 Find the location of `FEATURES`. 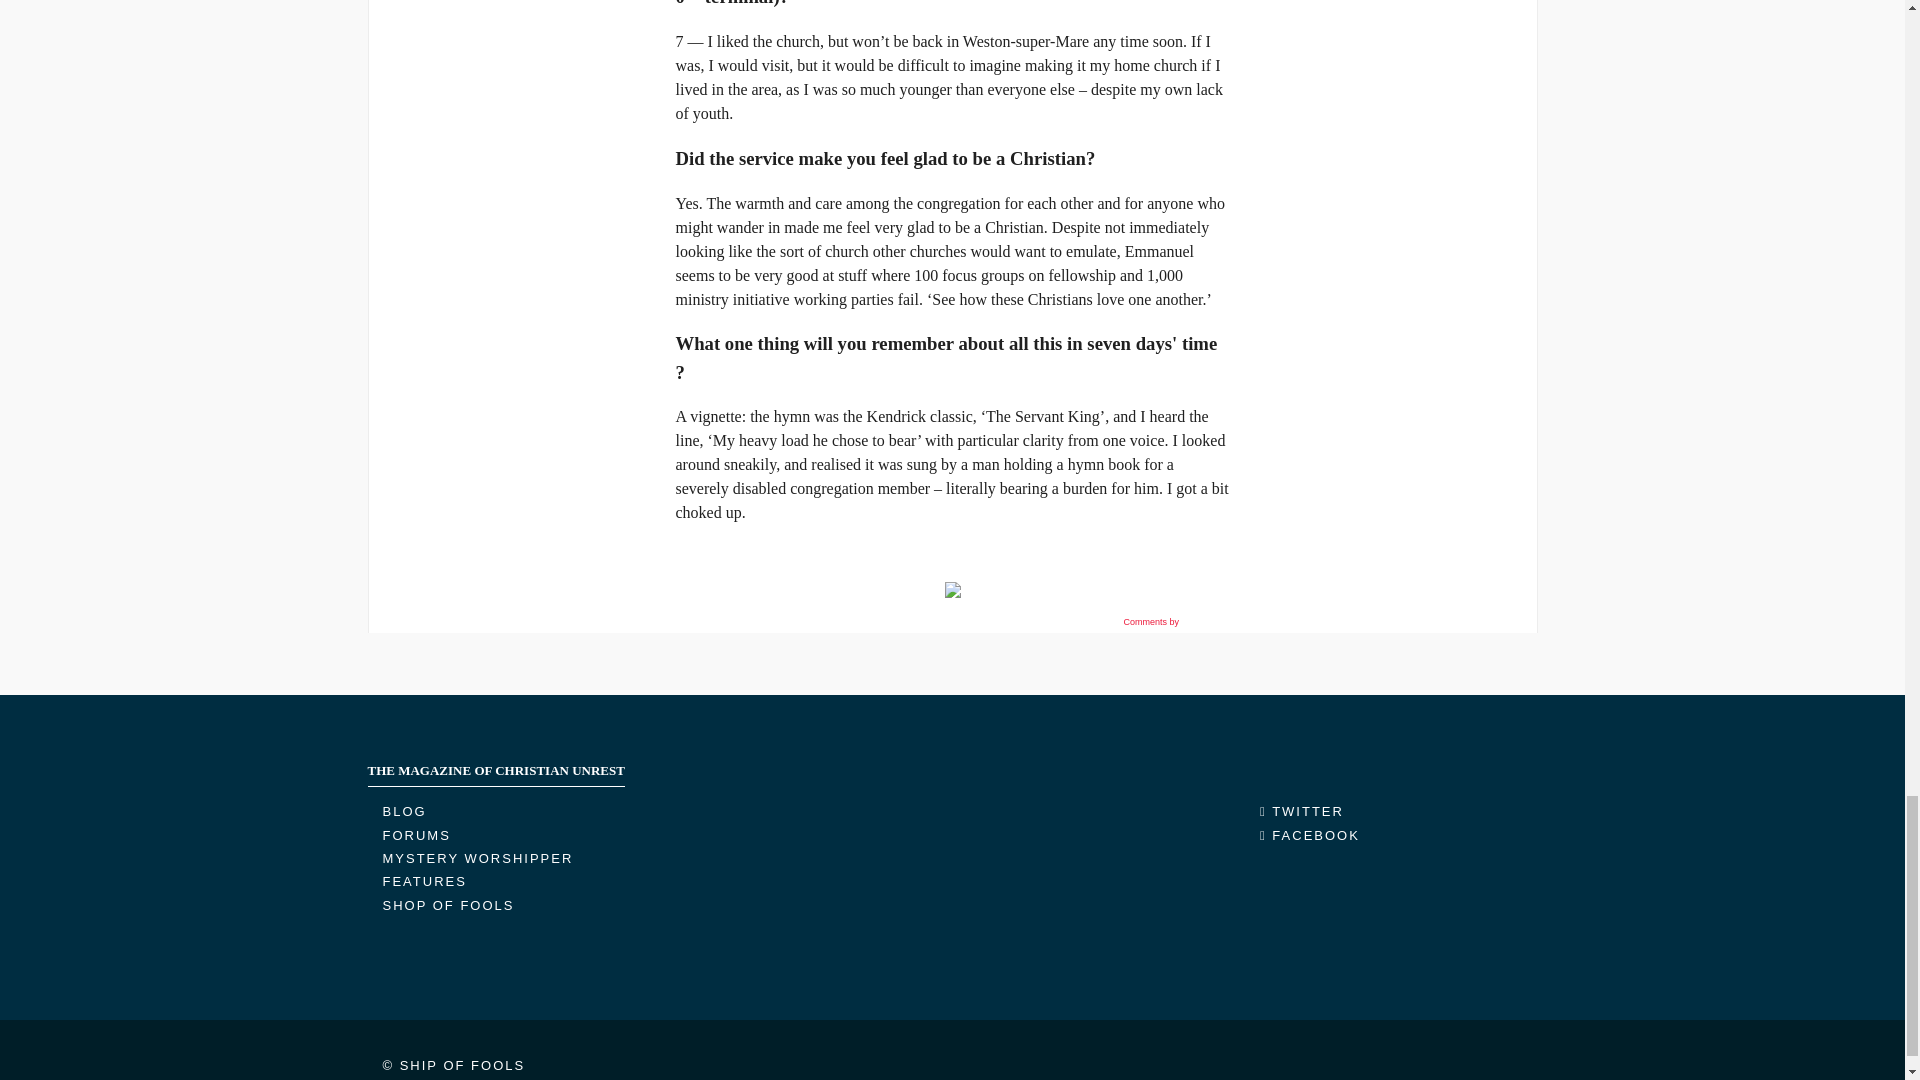

FEATURES is located at coordinates (424, 880).